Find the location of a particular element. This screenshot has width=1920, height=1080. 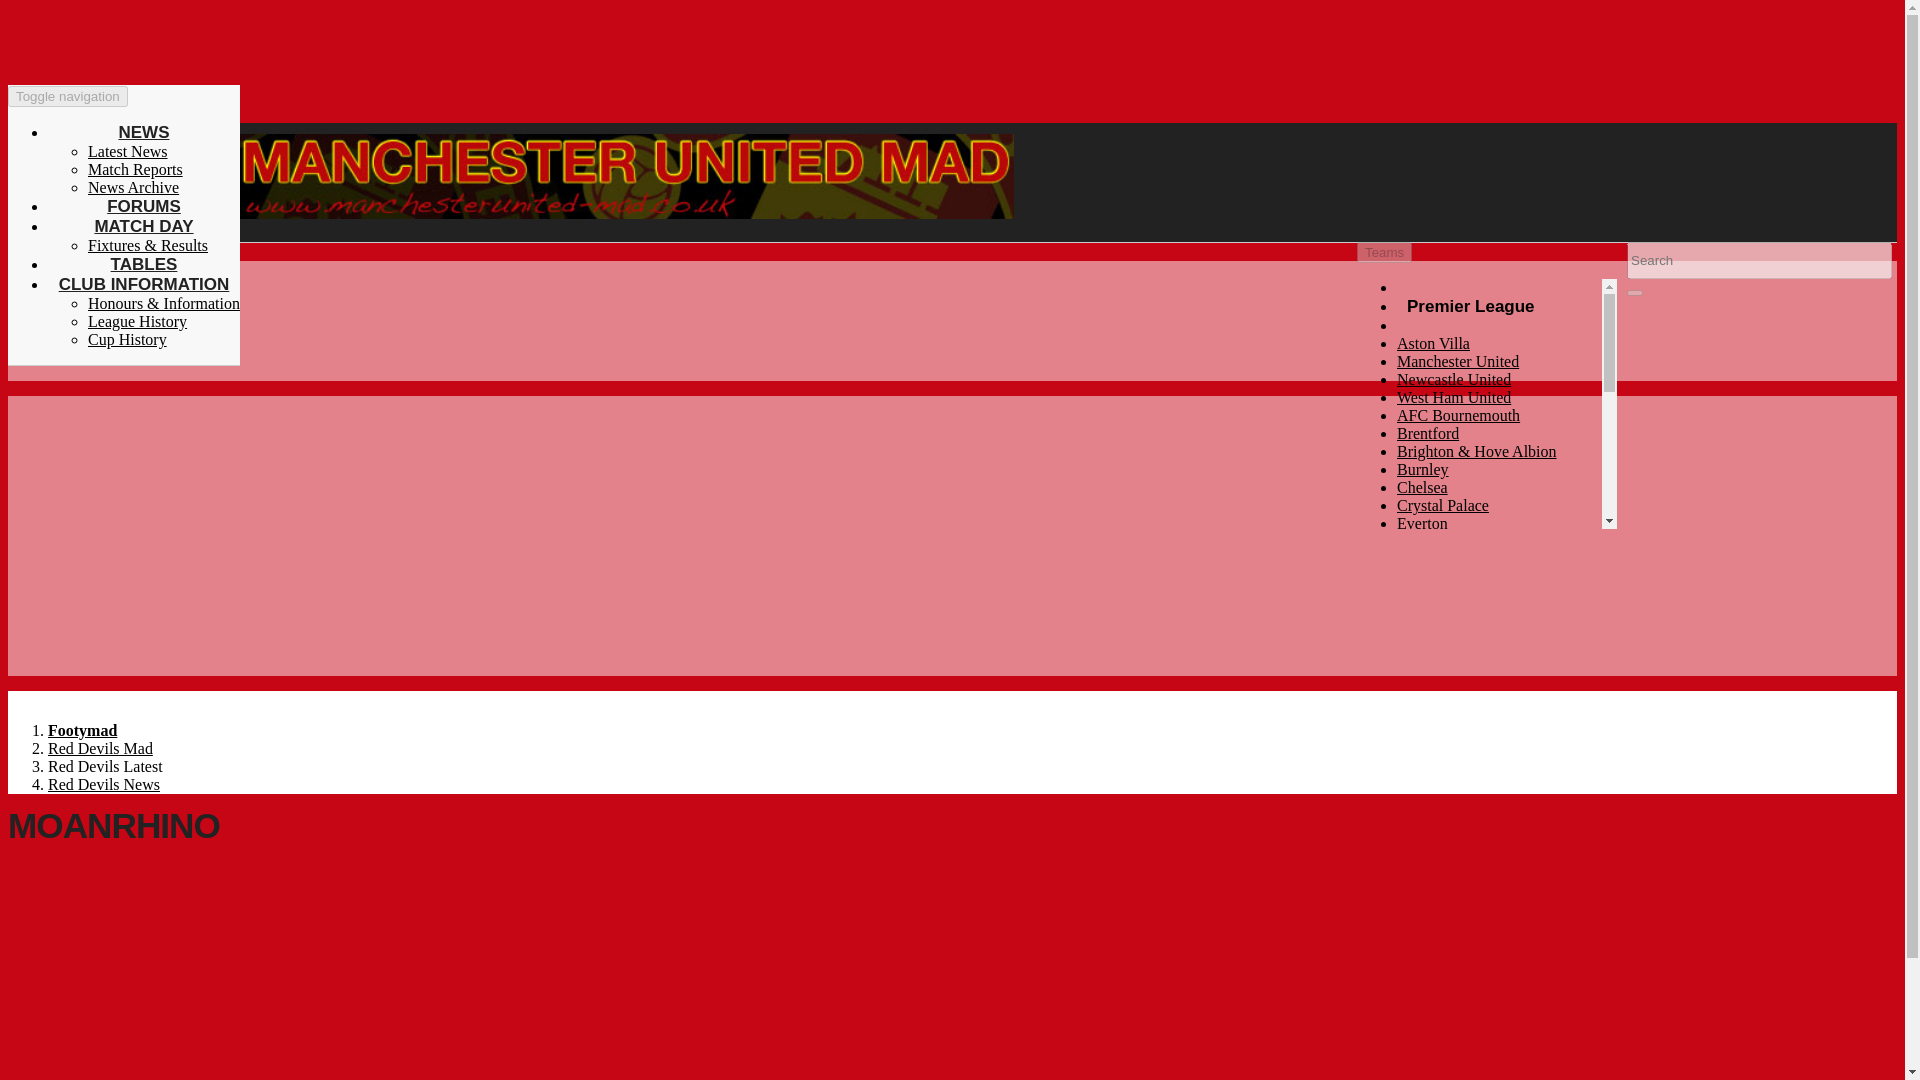

MATCH DAY is located at coordinates (144, 226).